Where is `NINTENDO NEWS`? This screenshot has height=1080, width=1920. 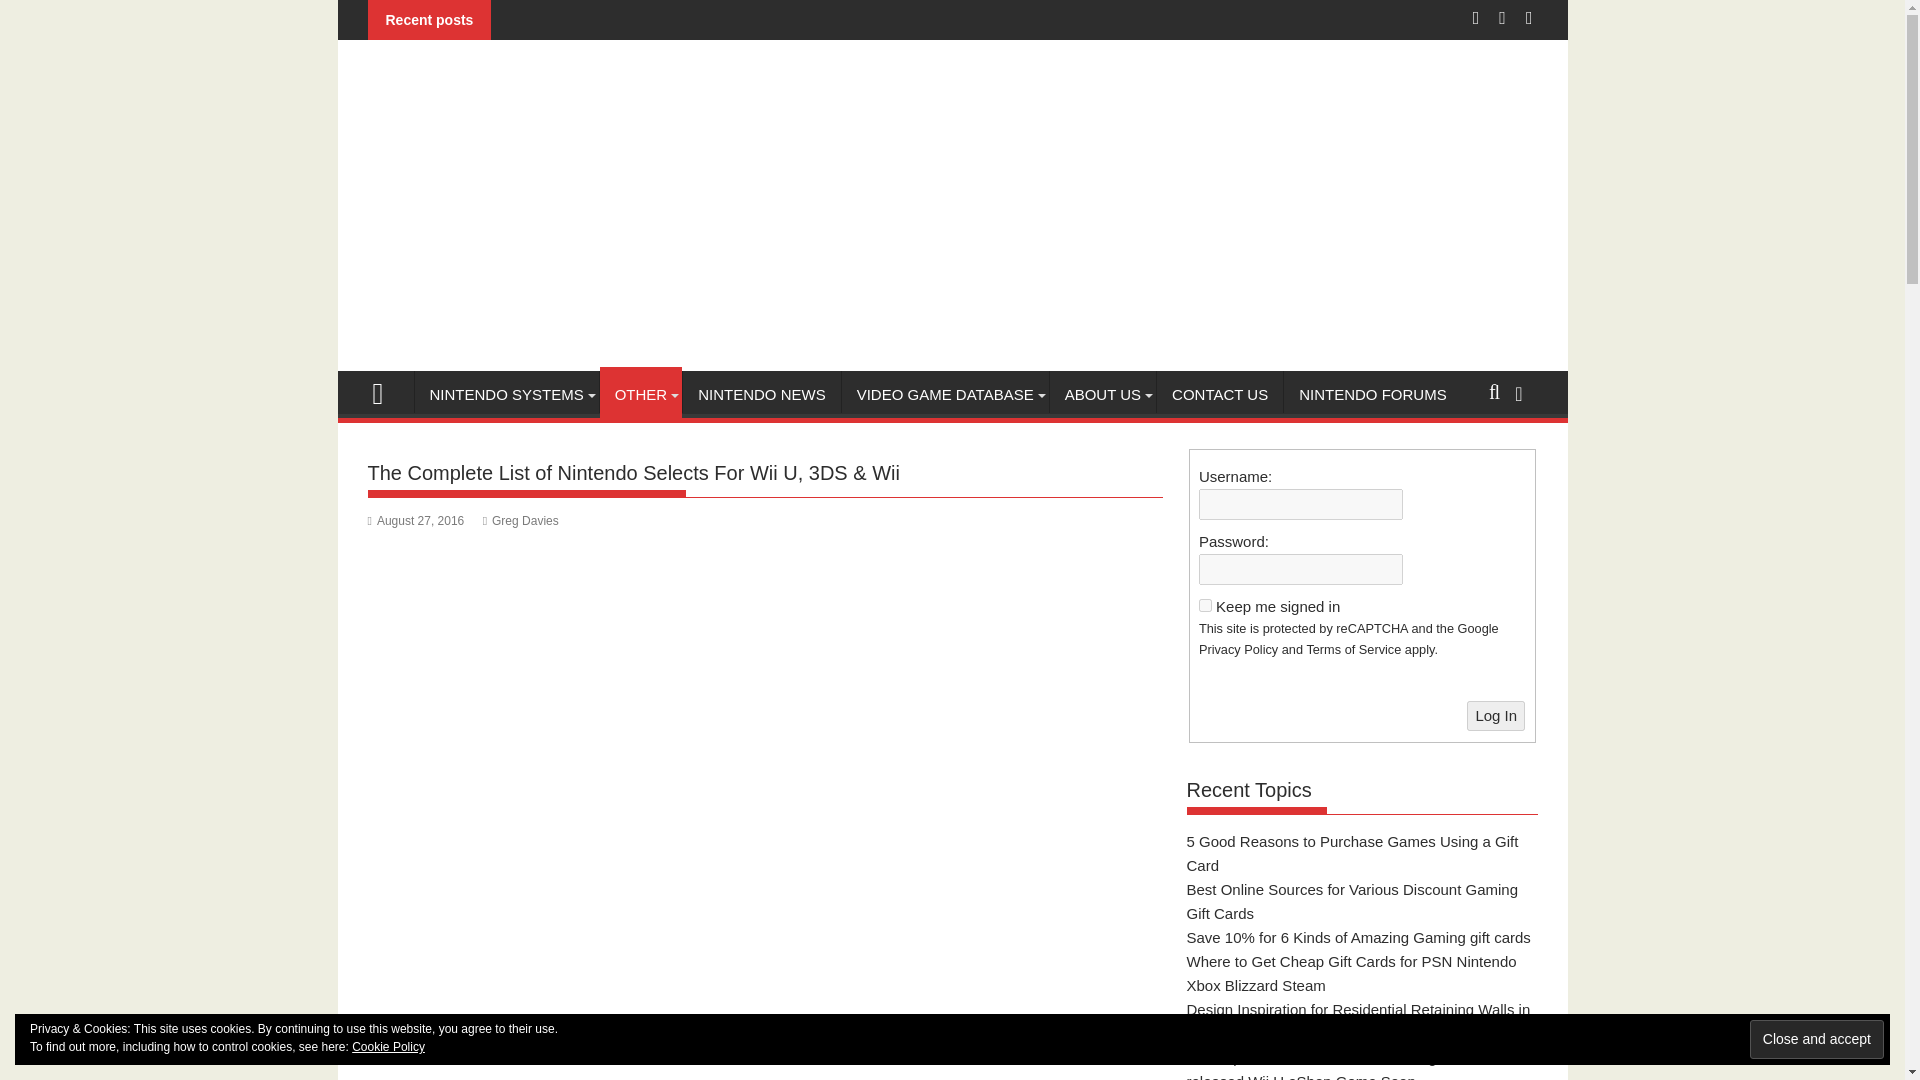 NINTENDO NEWS is located at coordinates (762, 395).